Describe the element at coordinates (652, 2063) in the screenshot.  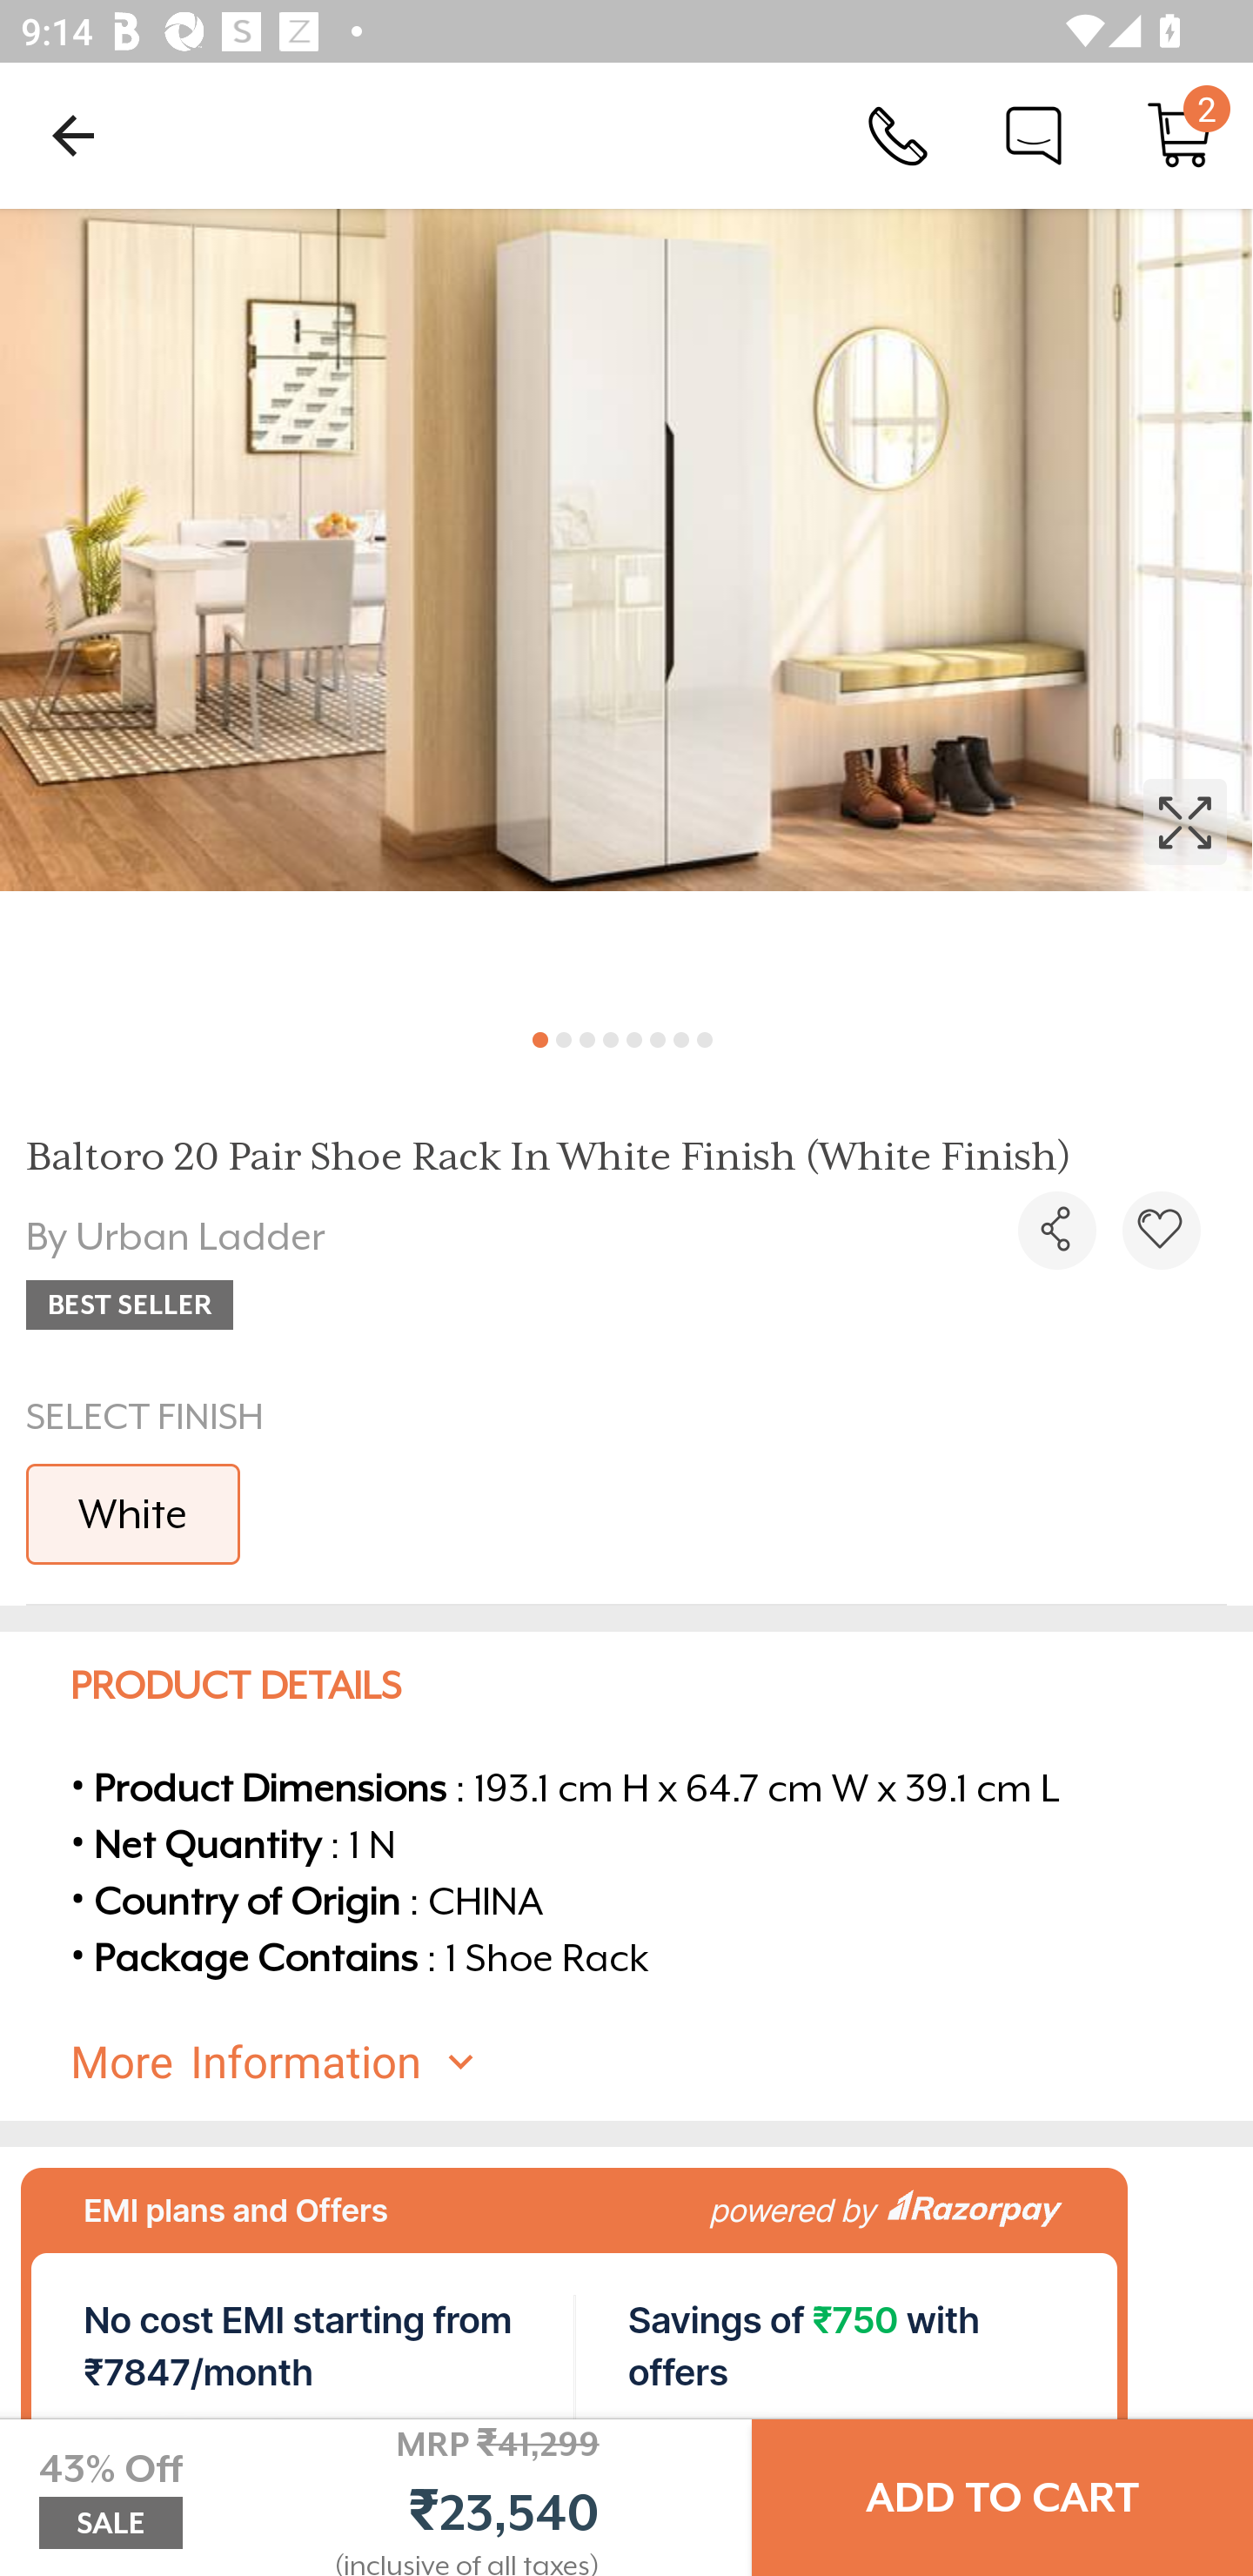
I see `More Information ` at that location.